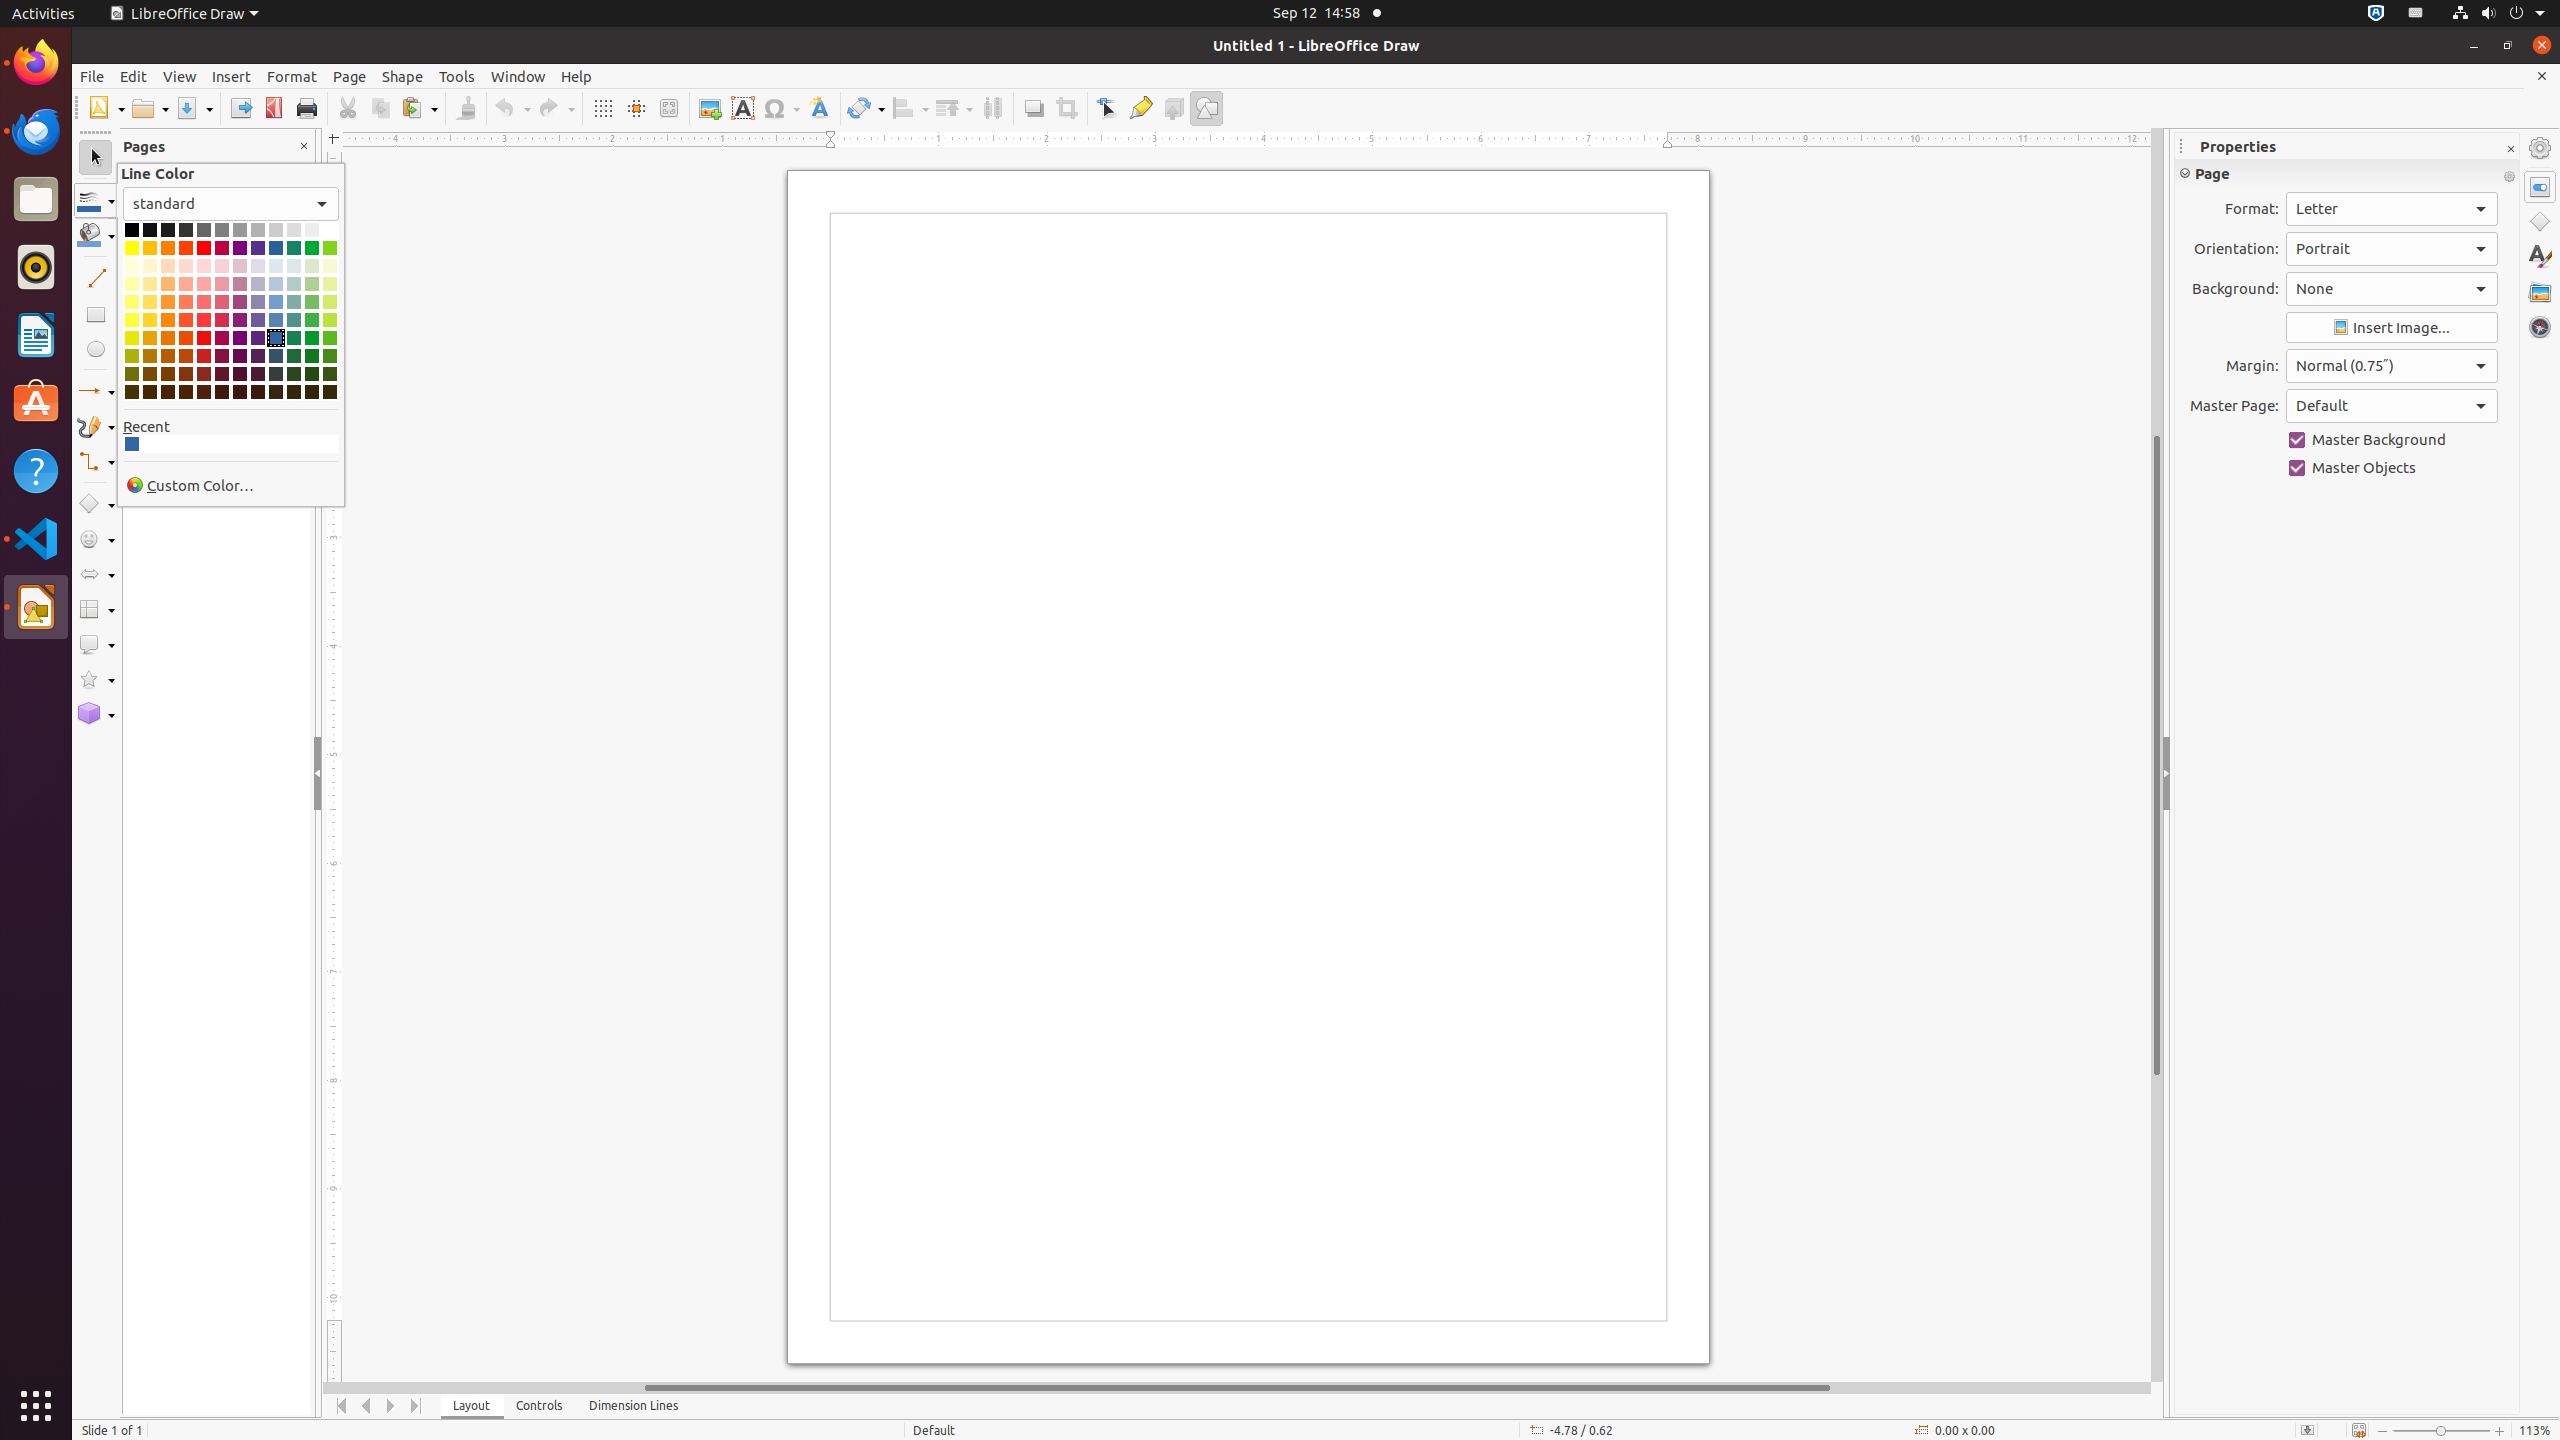 The width and height of the screenshot is (2560, 1440). Describe the element at coordinates (132, 230) in the screenshot. I see `Black` at that location.